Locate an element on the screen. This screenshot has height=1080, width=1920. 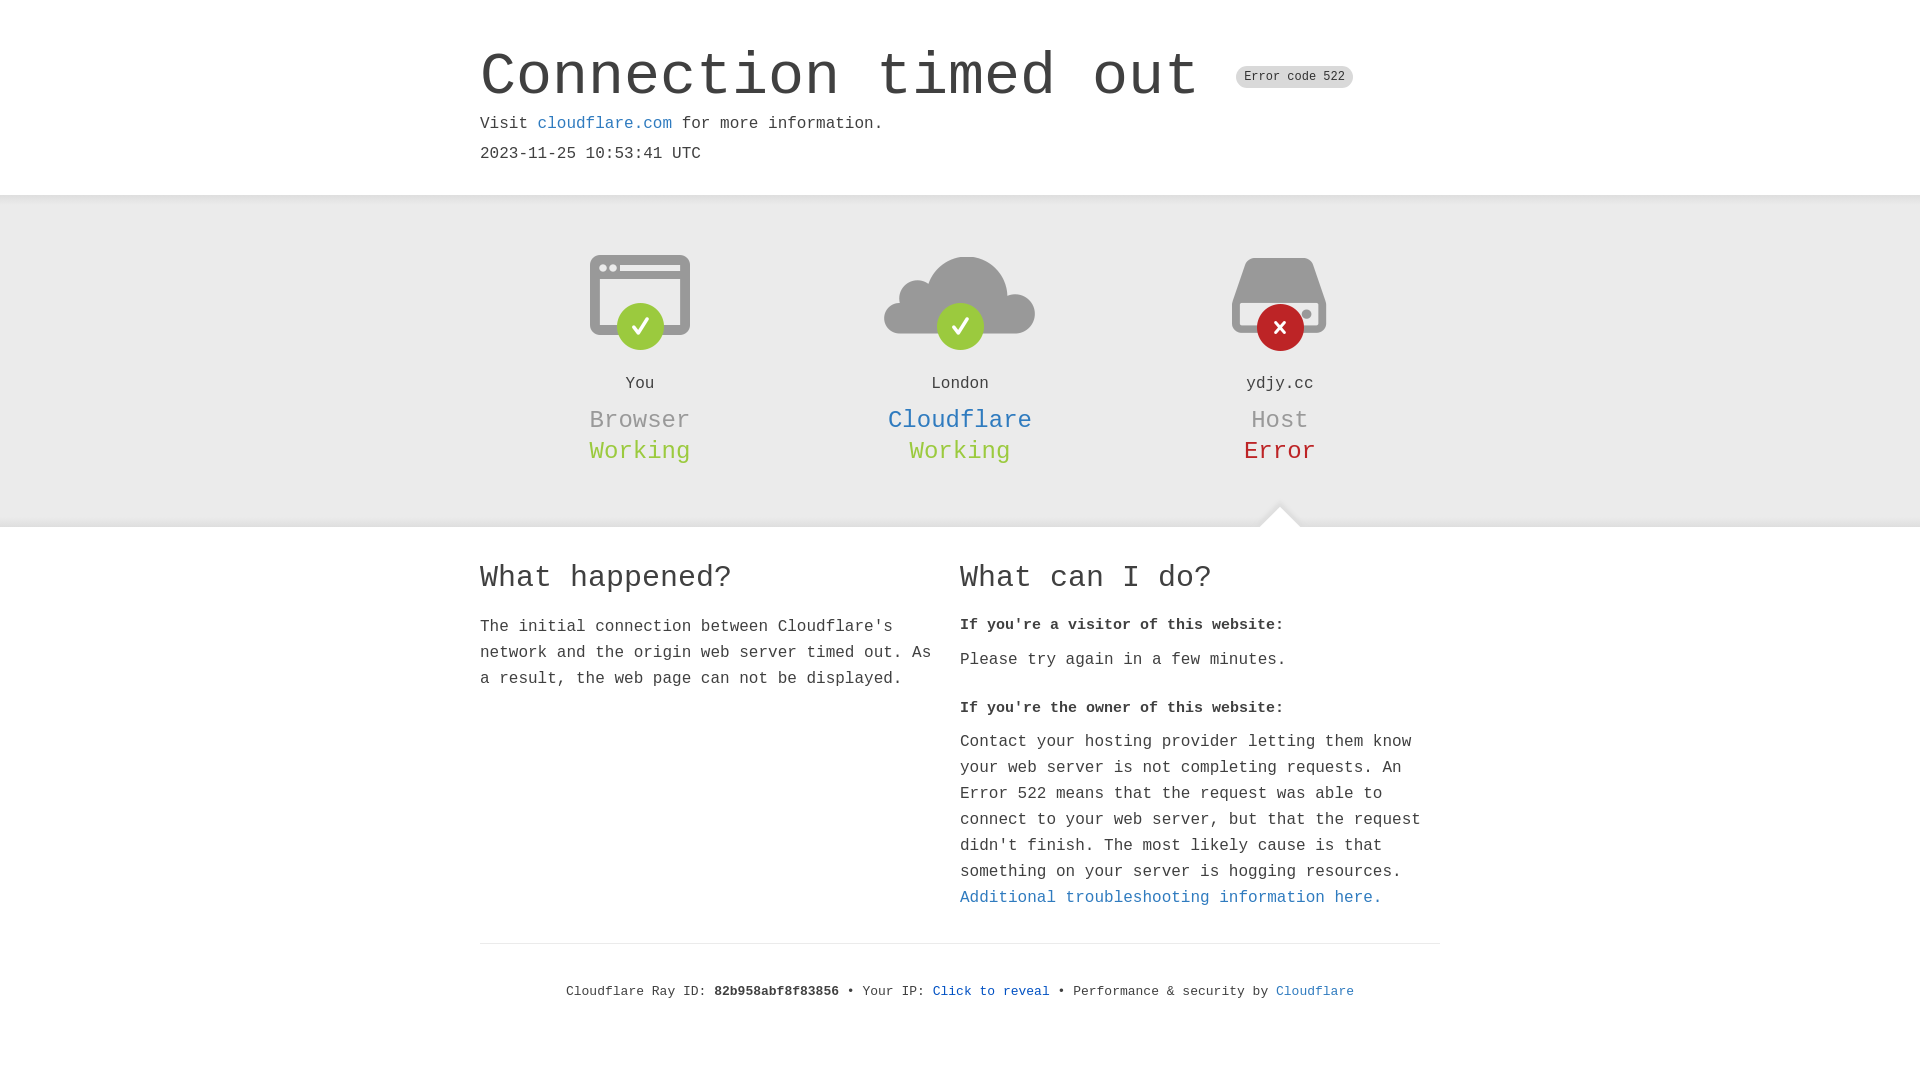
Cloudflare is located at coordinates (1315, 992).